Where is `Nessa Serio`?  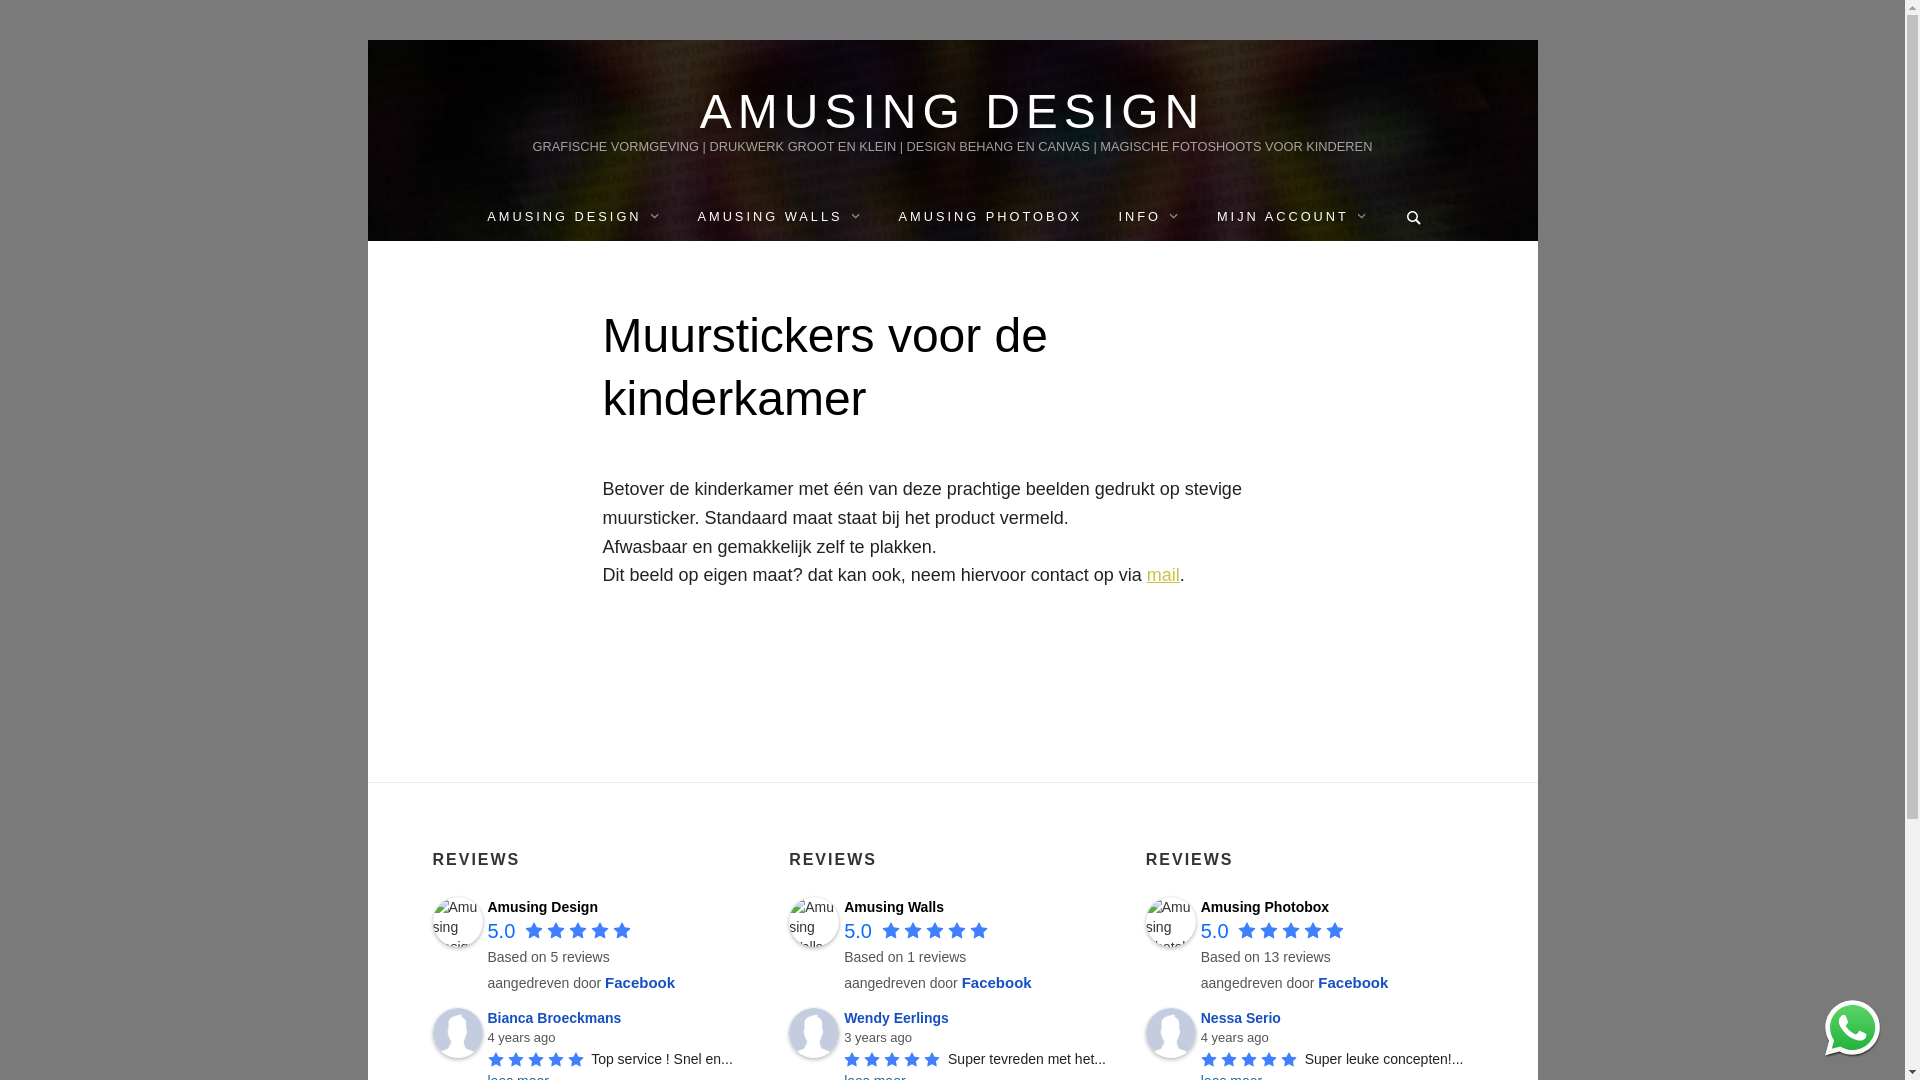 Nessa Serio is located at coordinates (1171, 1033).